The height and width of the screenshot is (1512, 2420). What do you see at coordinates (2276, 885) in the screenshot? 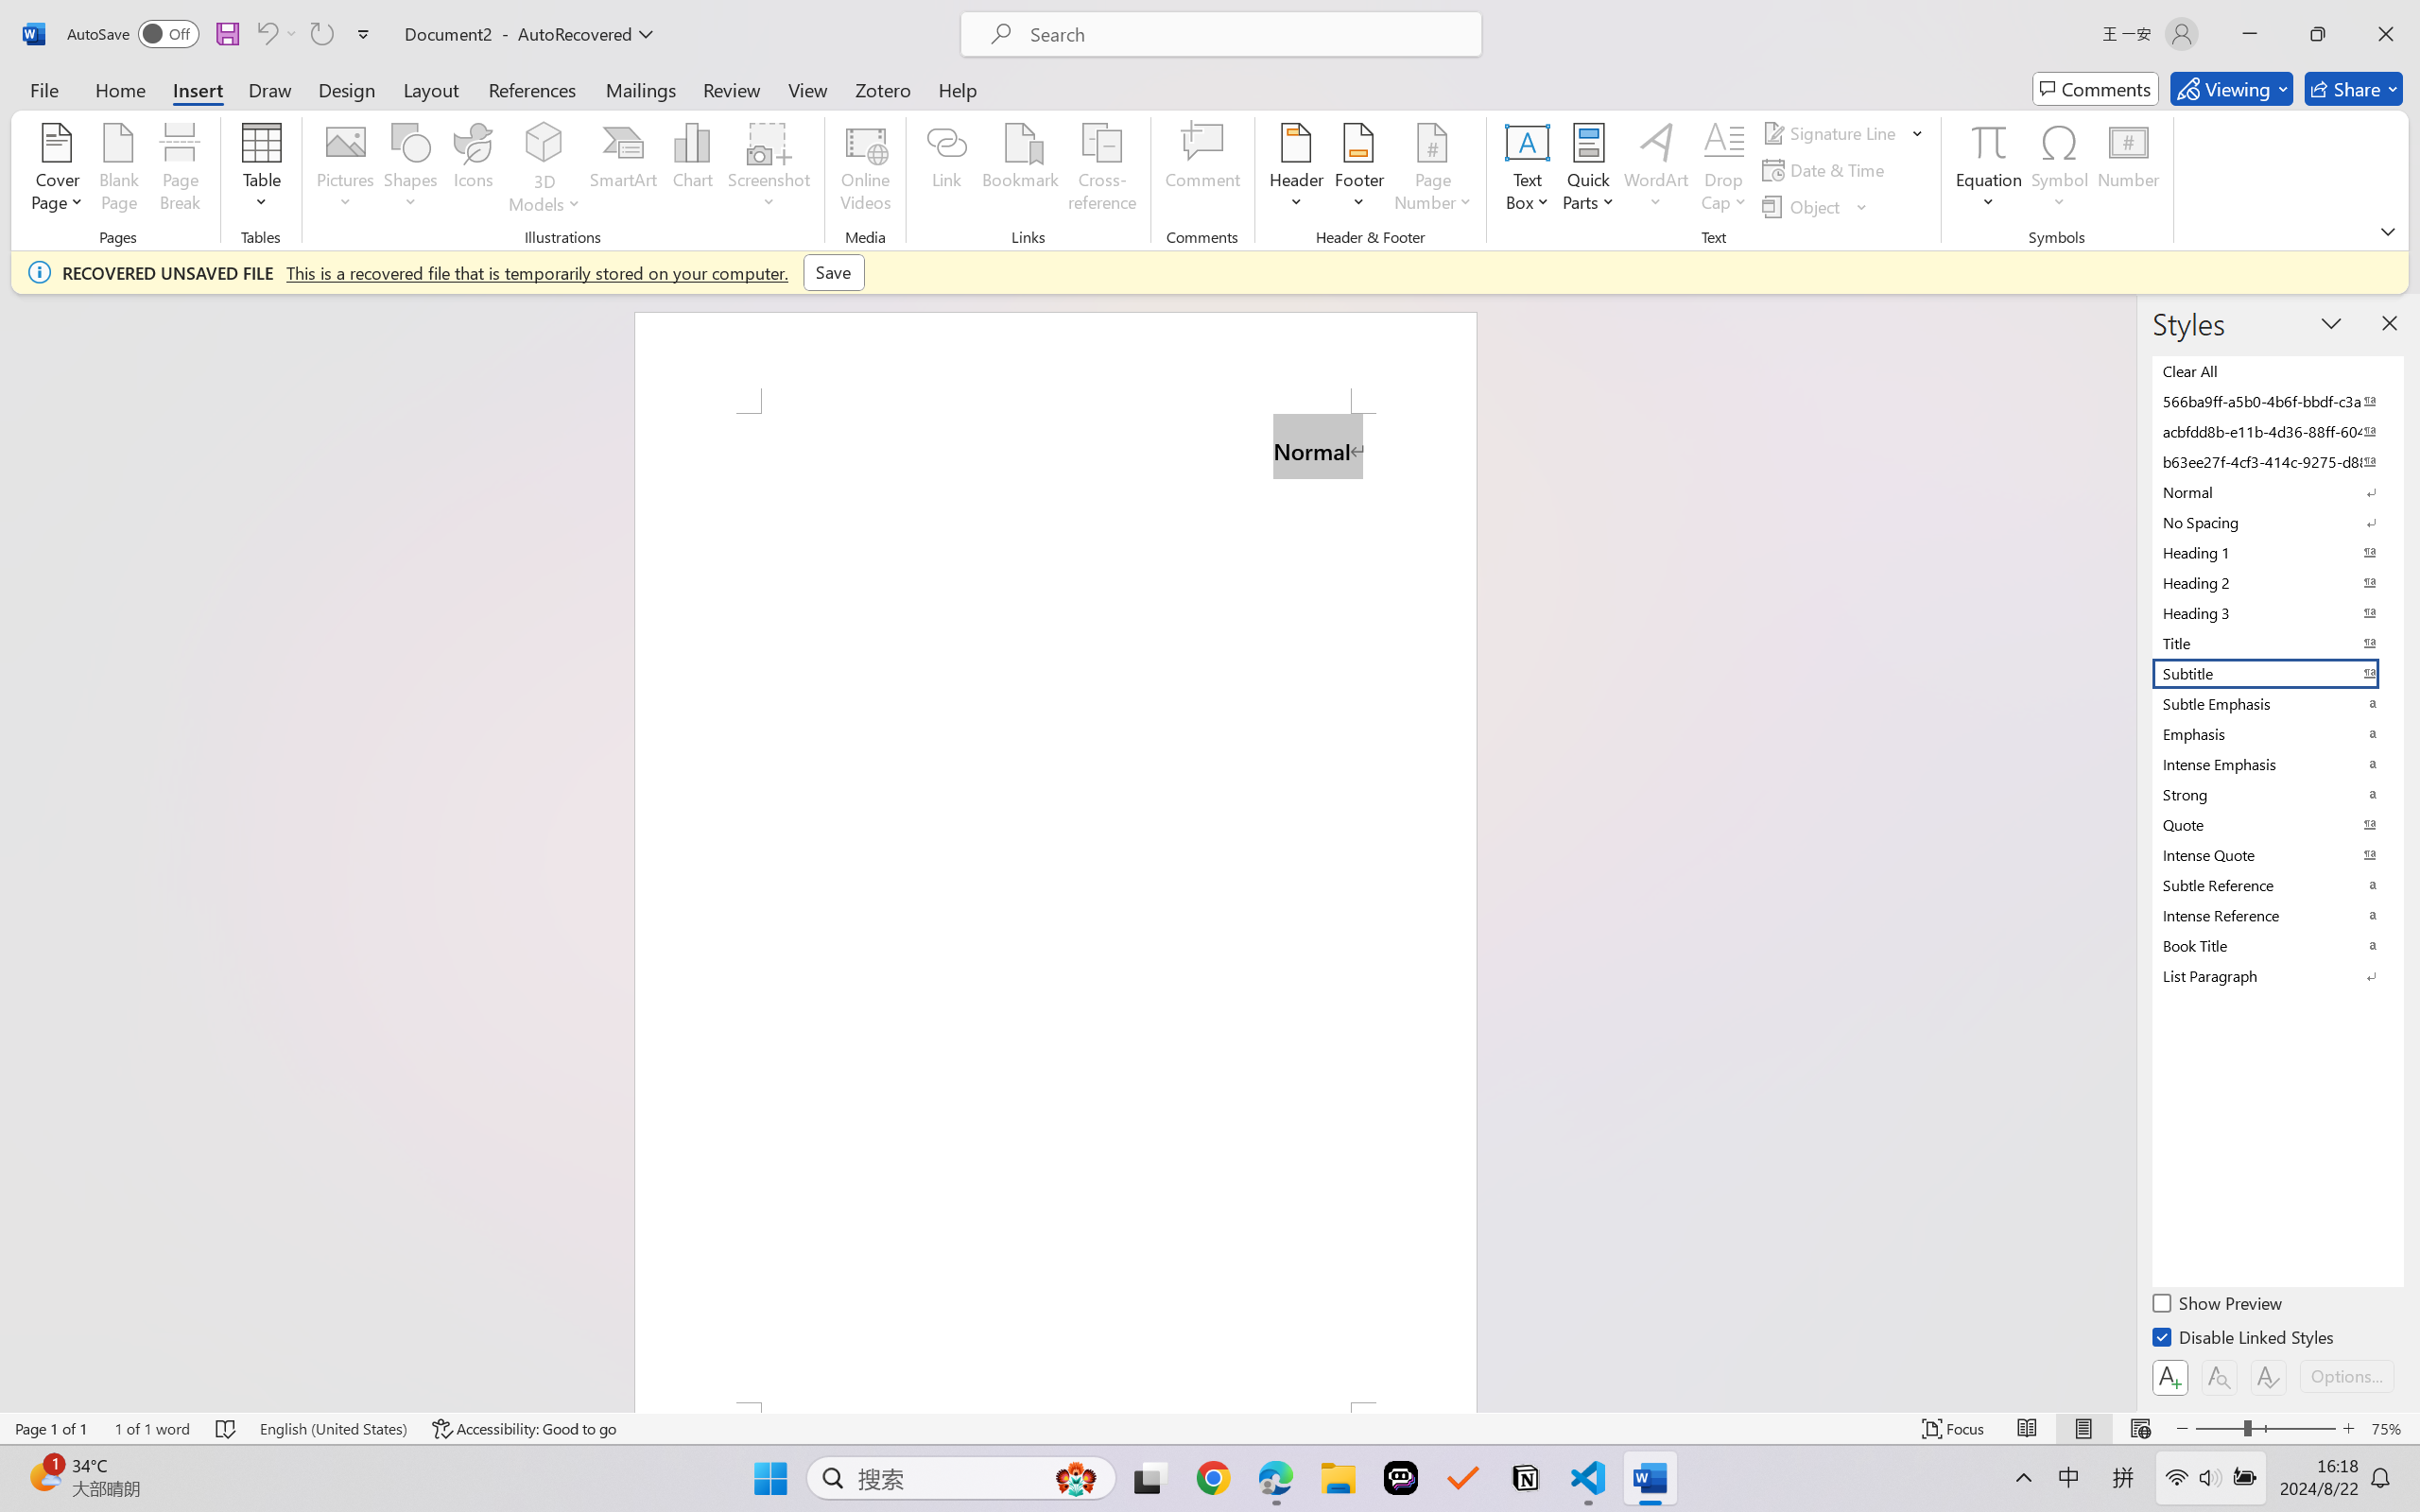
I see `Subtle Reference` at bounding box center [2276, 885].